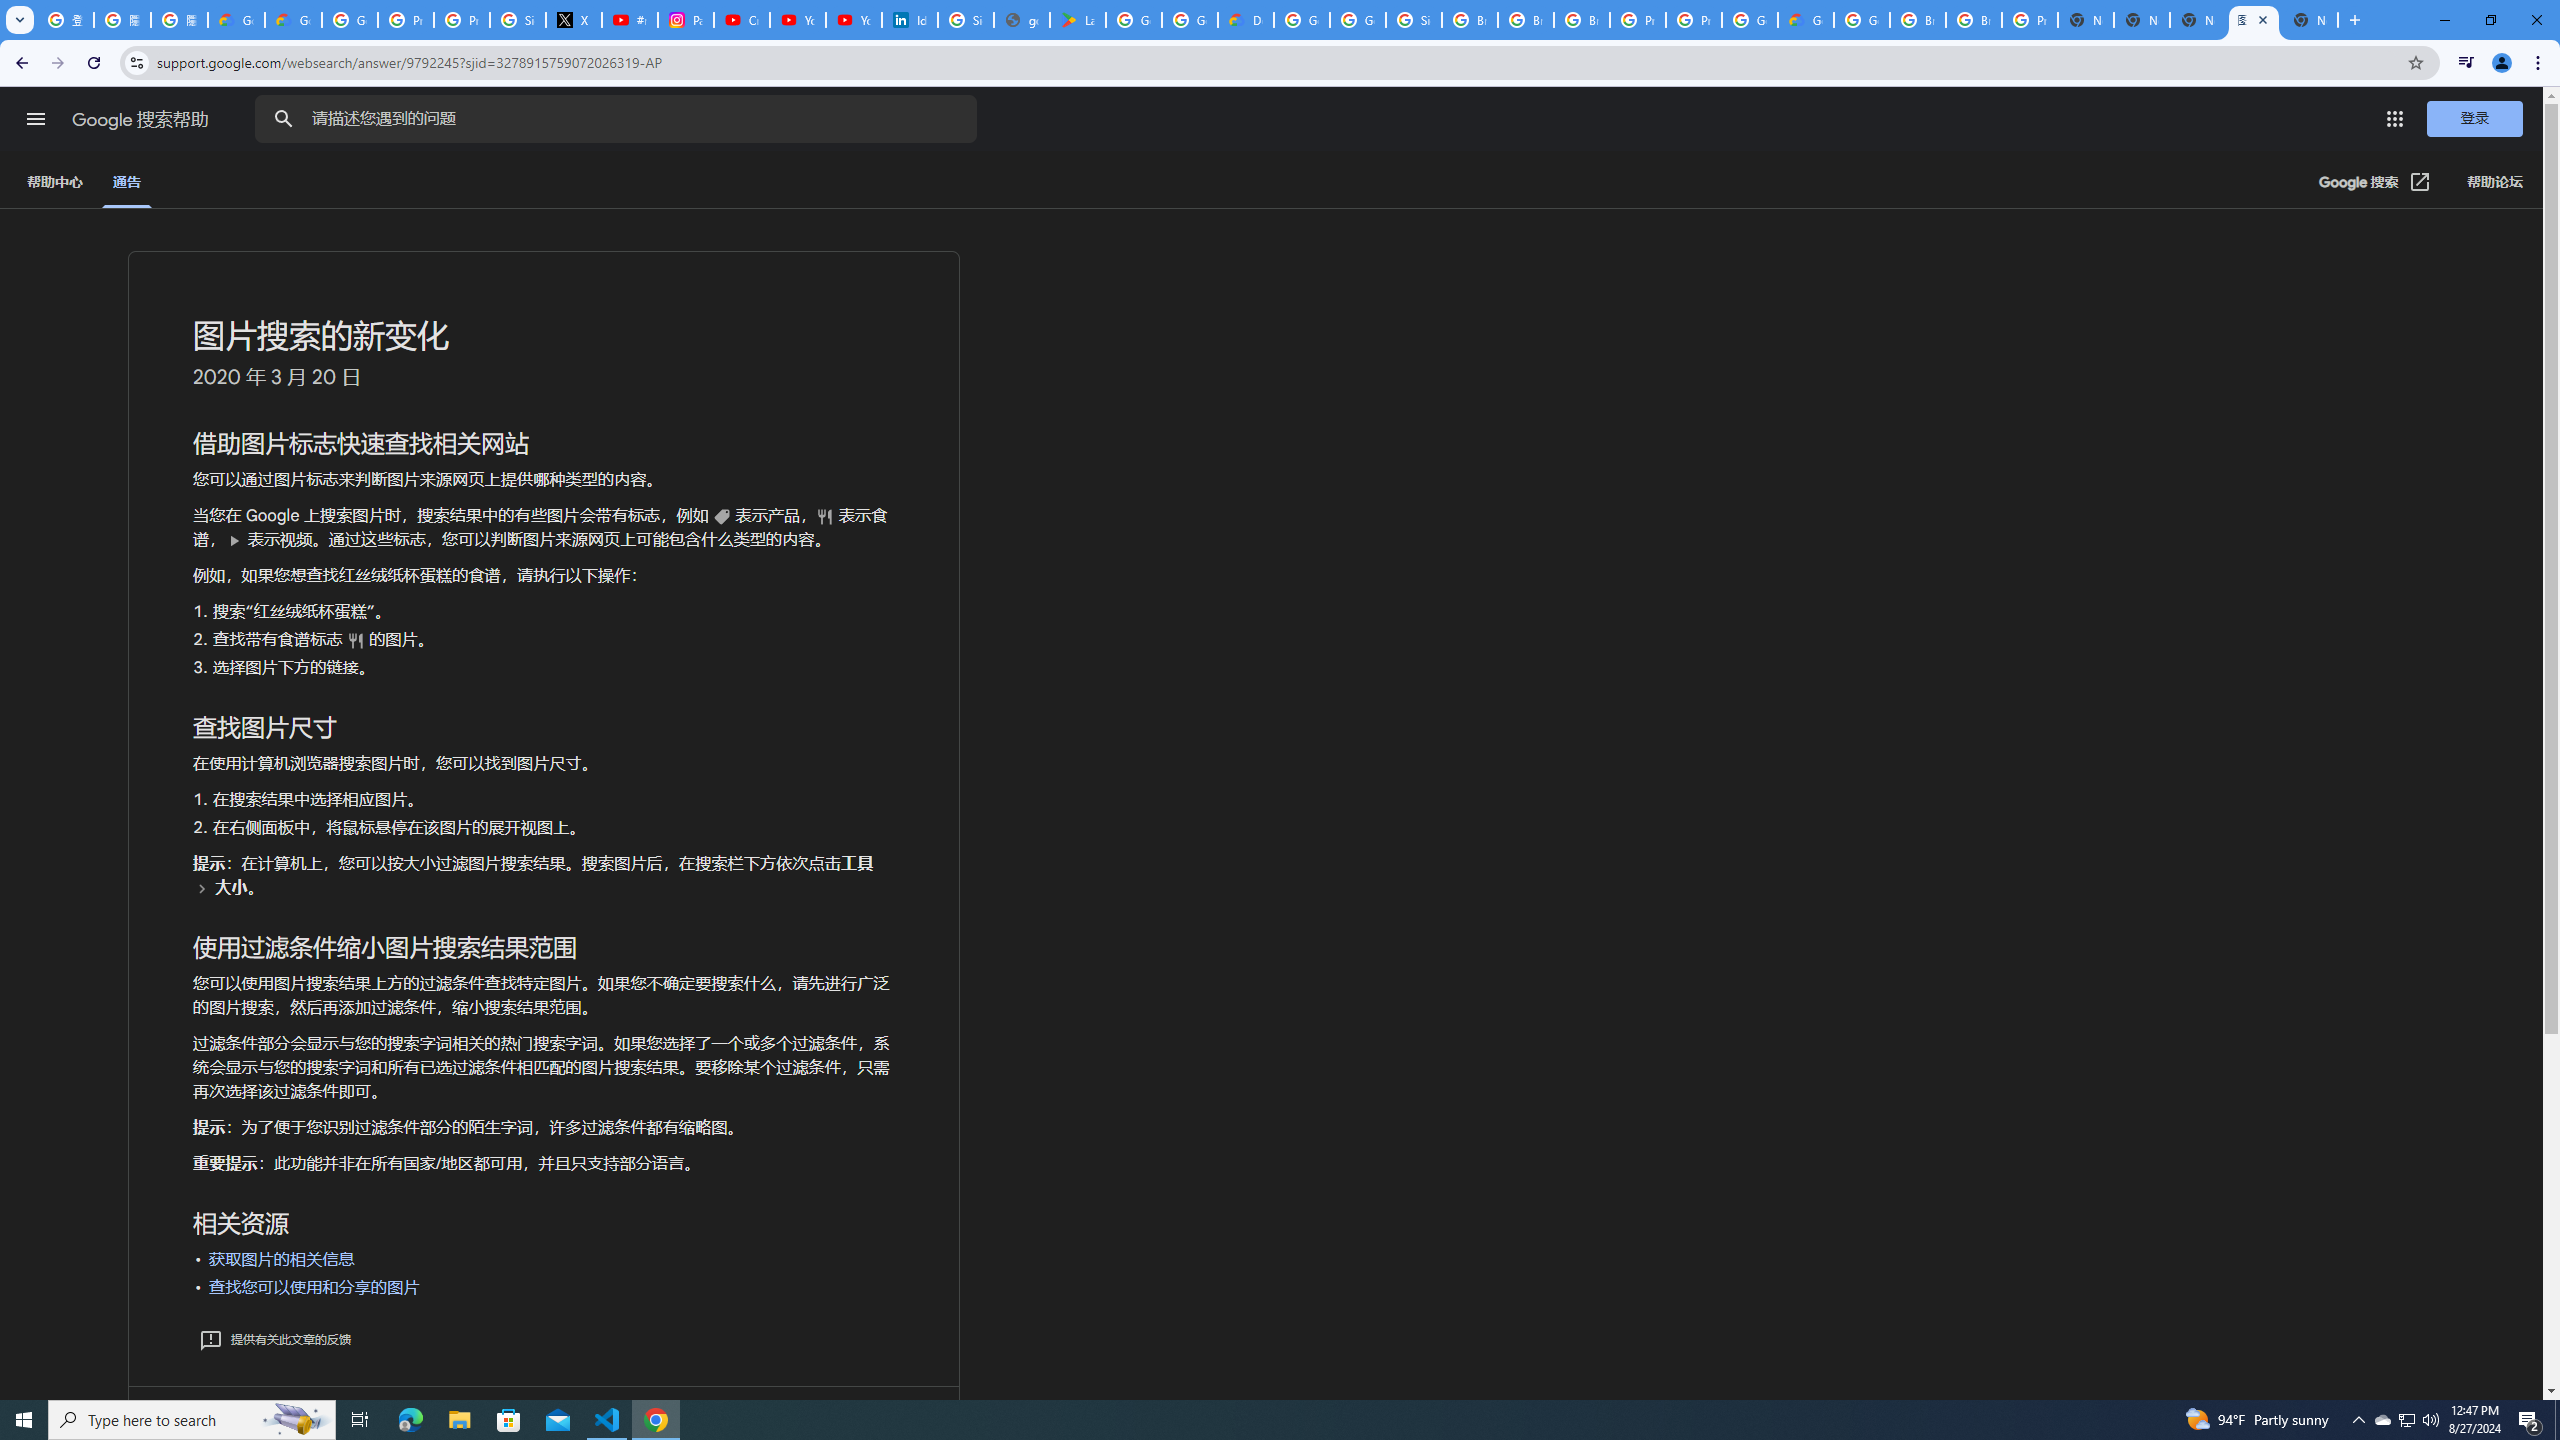  I want to click on Browse Chrome as a guest - Computer - Google Chrome Help, so click(1582, 20).